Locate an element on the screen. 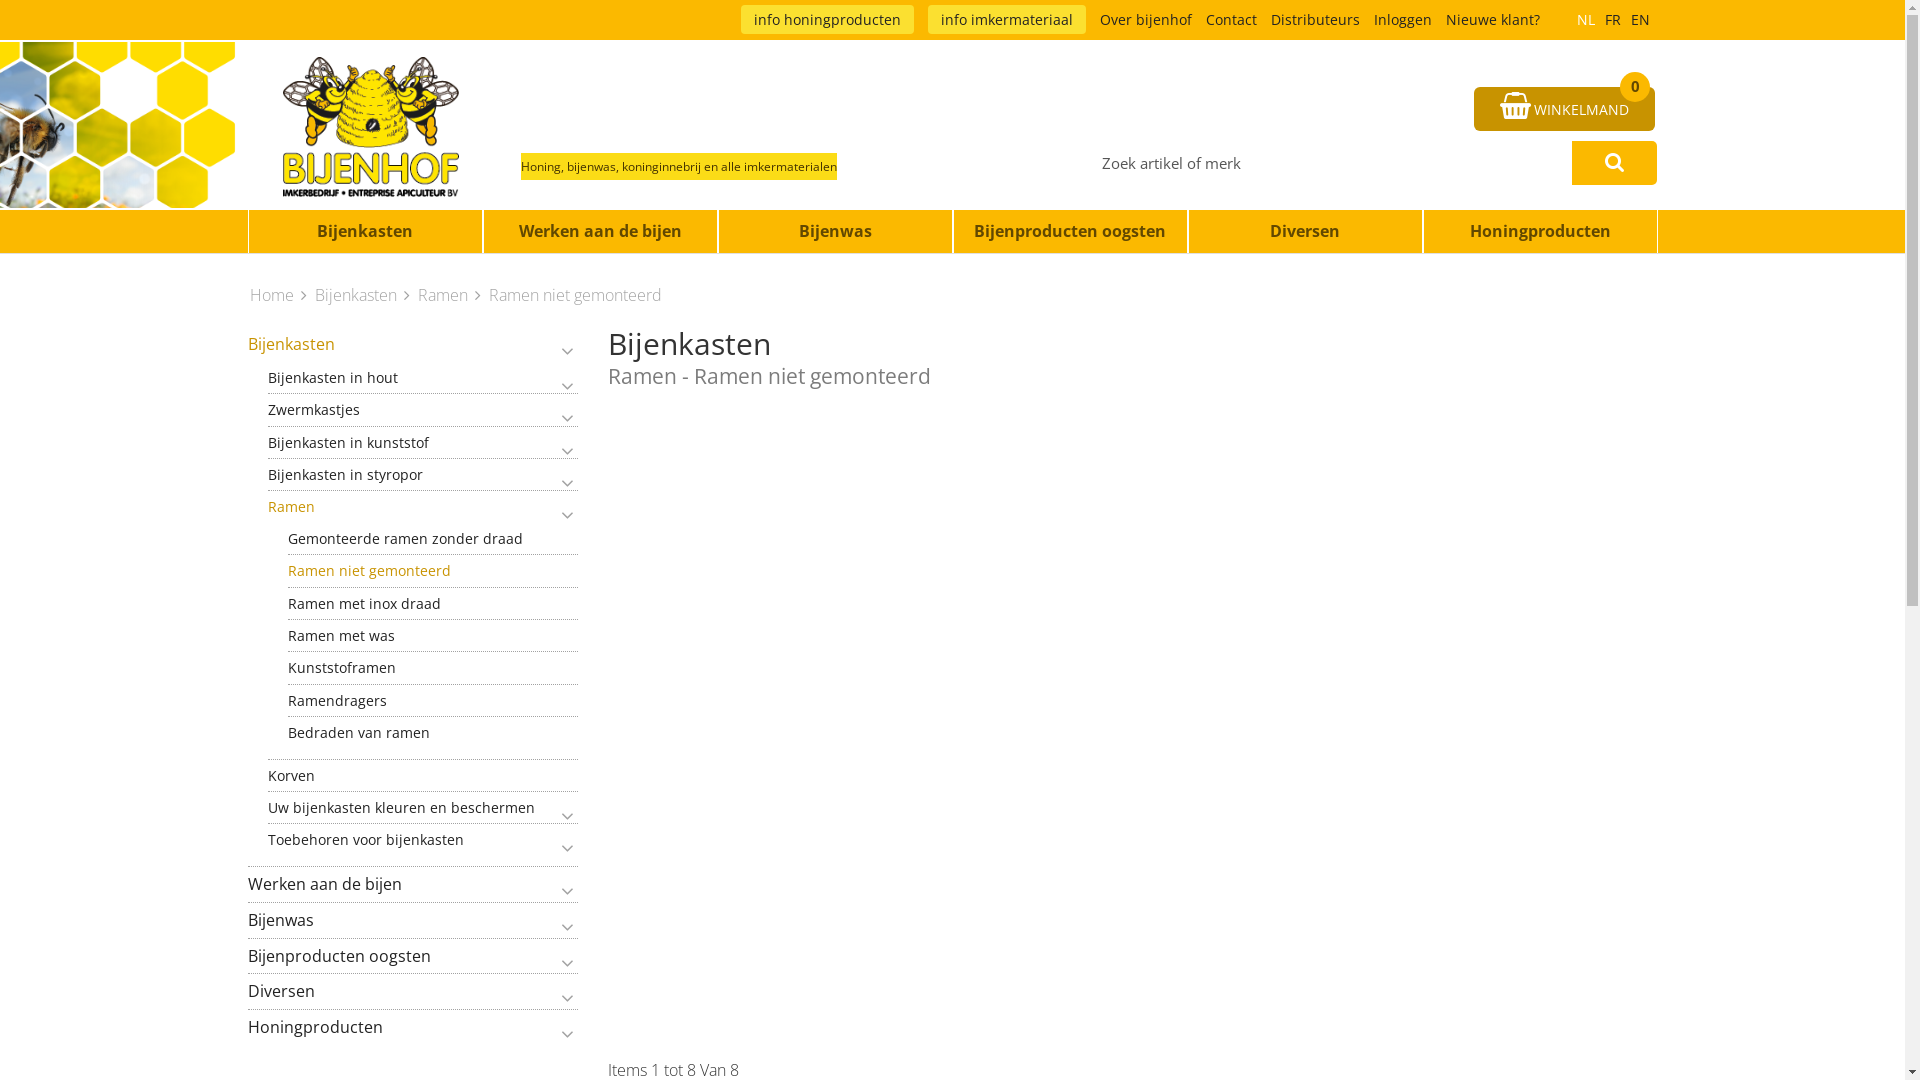 This screenshot has width=1920, height=1080. Bijenkasten is located at coordinates (413, 344).